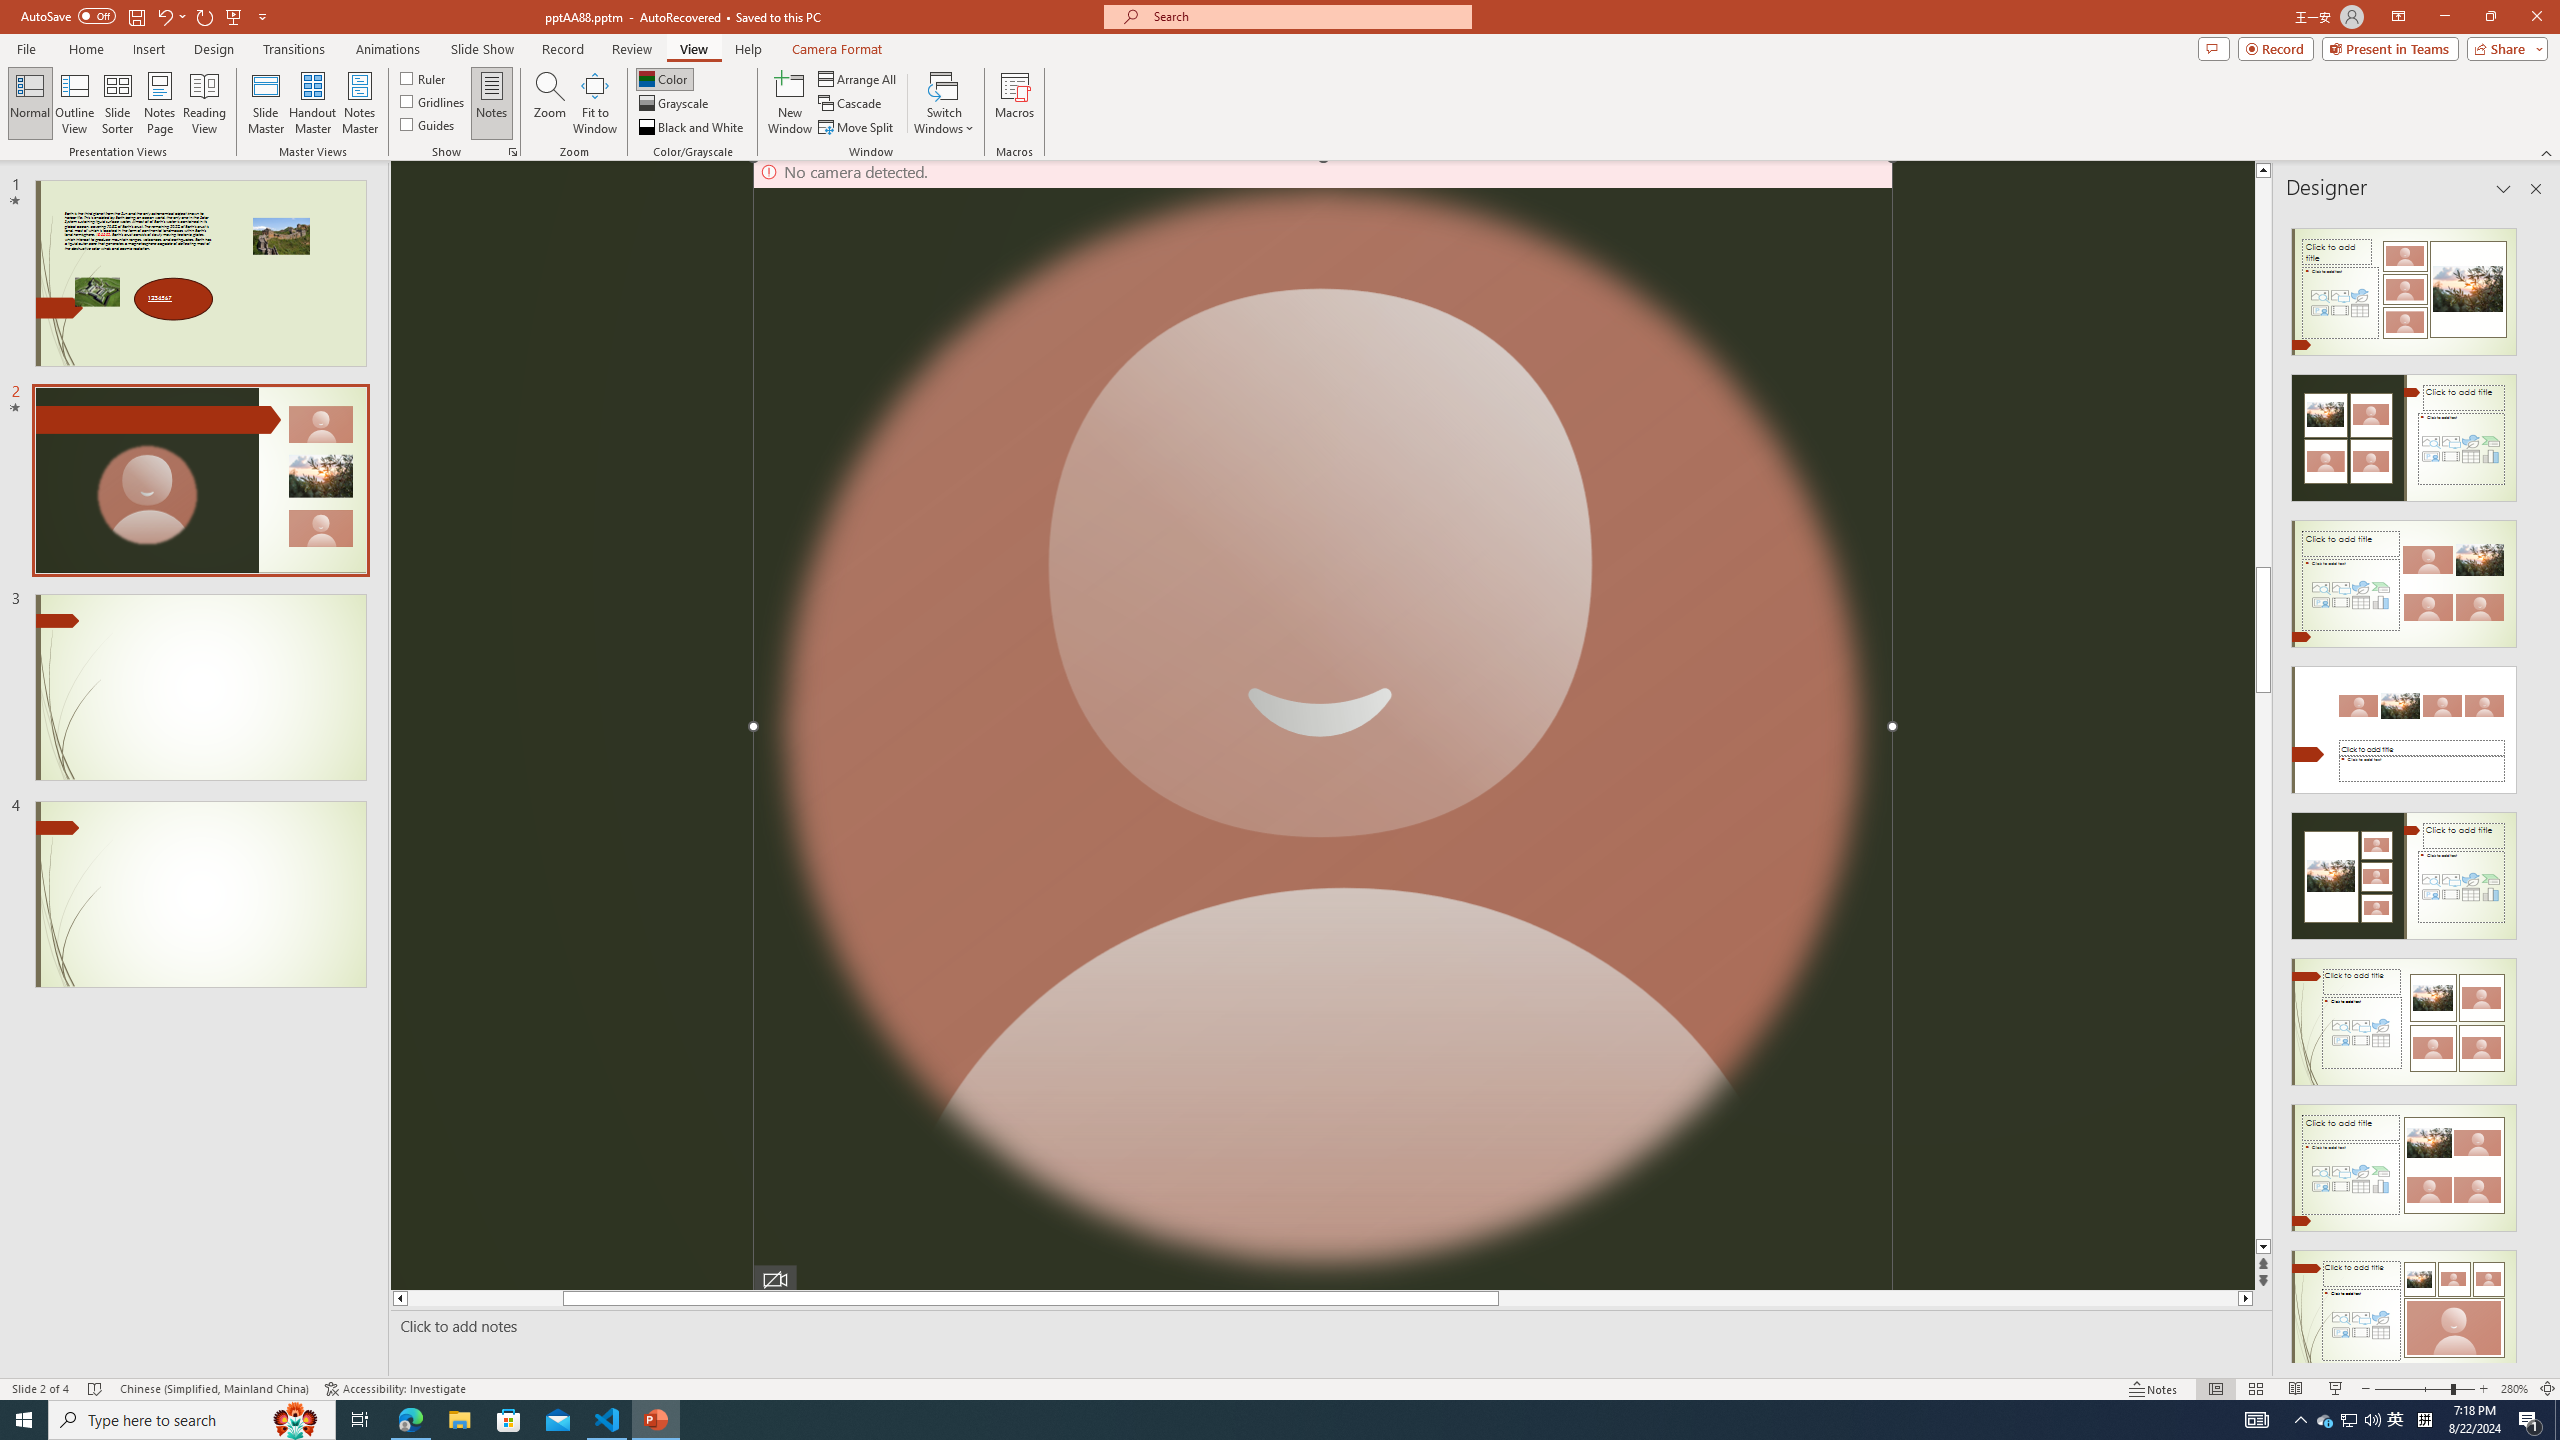 The image size is (2560, 1440). Describe the element at coordinates (266, 103) in the screenshot. I see `Slide Master` at that location.